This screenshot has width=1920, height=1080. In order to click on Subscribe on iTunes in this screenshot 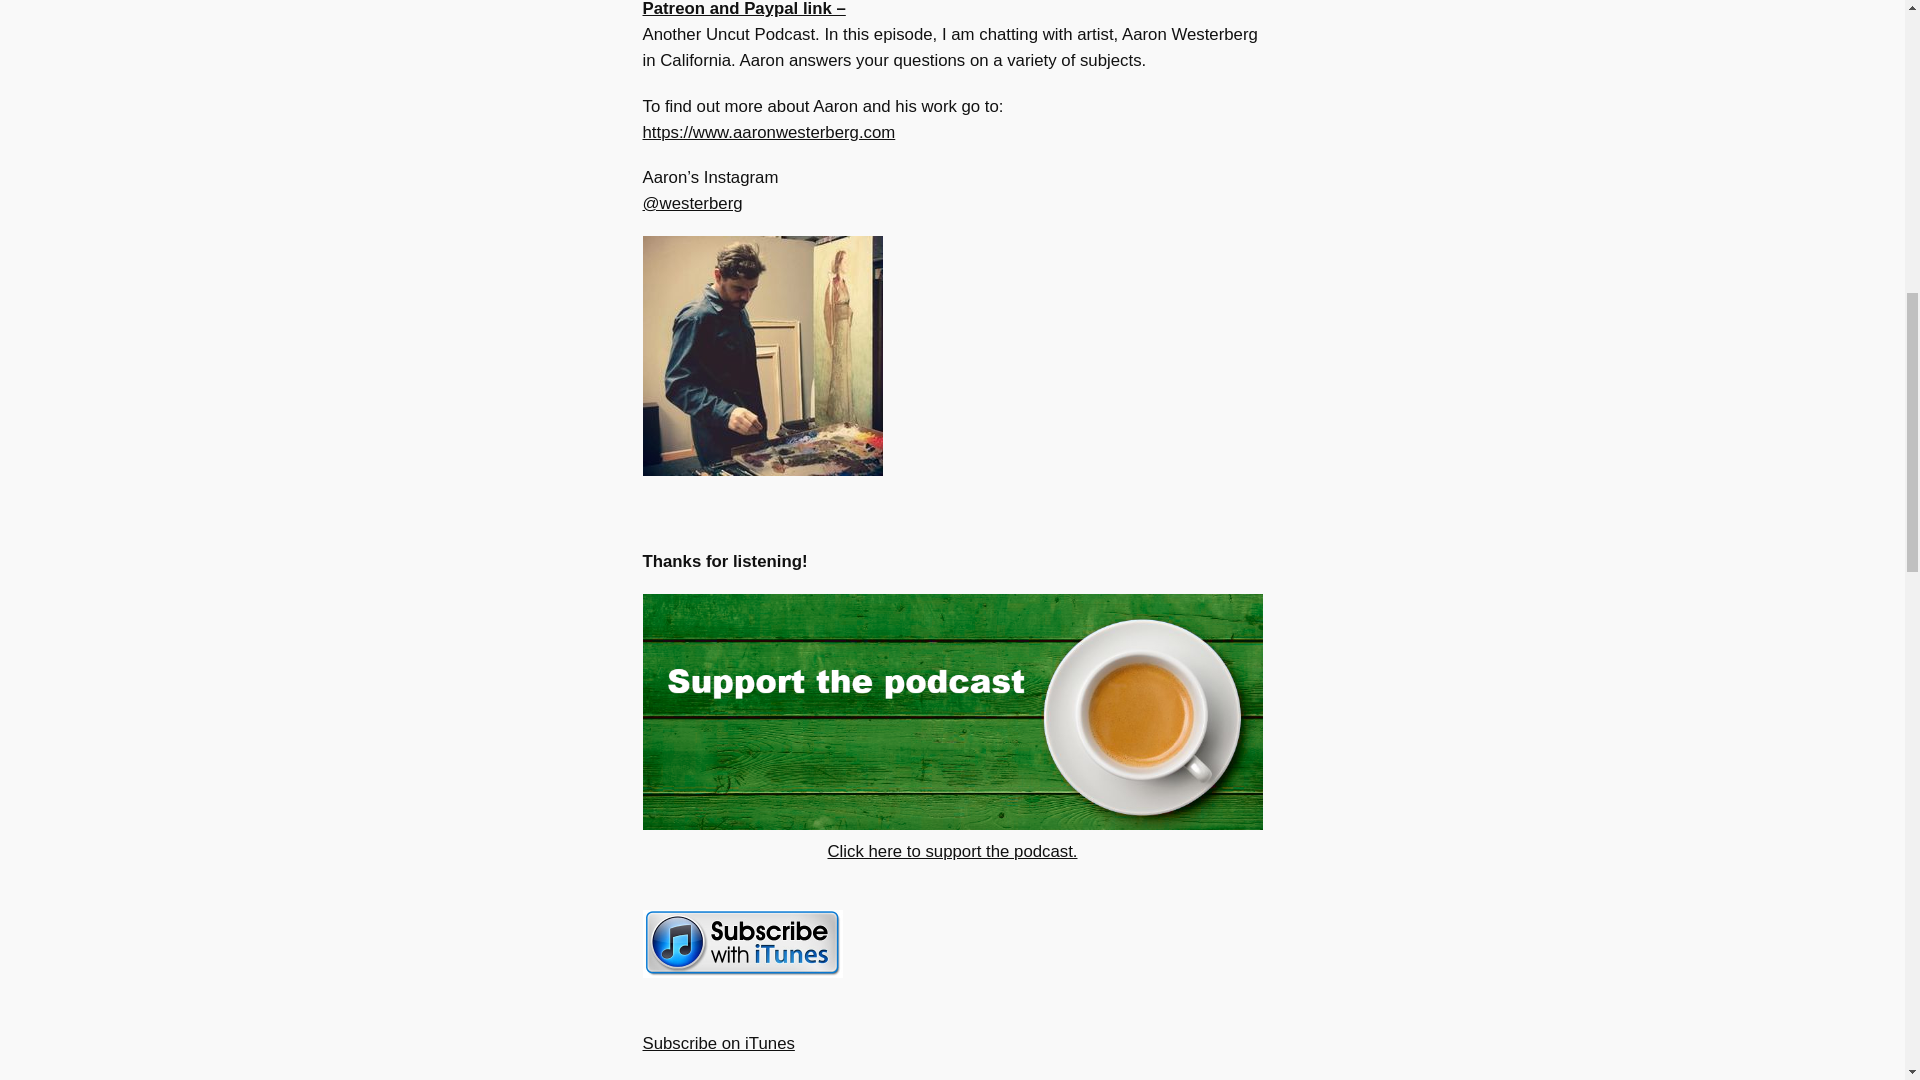, I will do `click(718, 1056)`.